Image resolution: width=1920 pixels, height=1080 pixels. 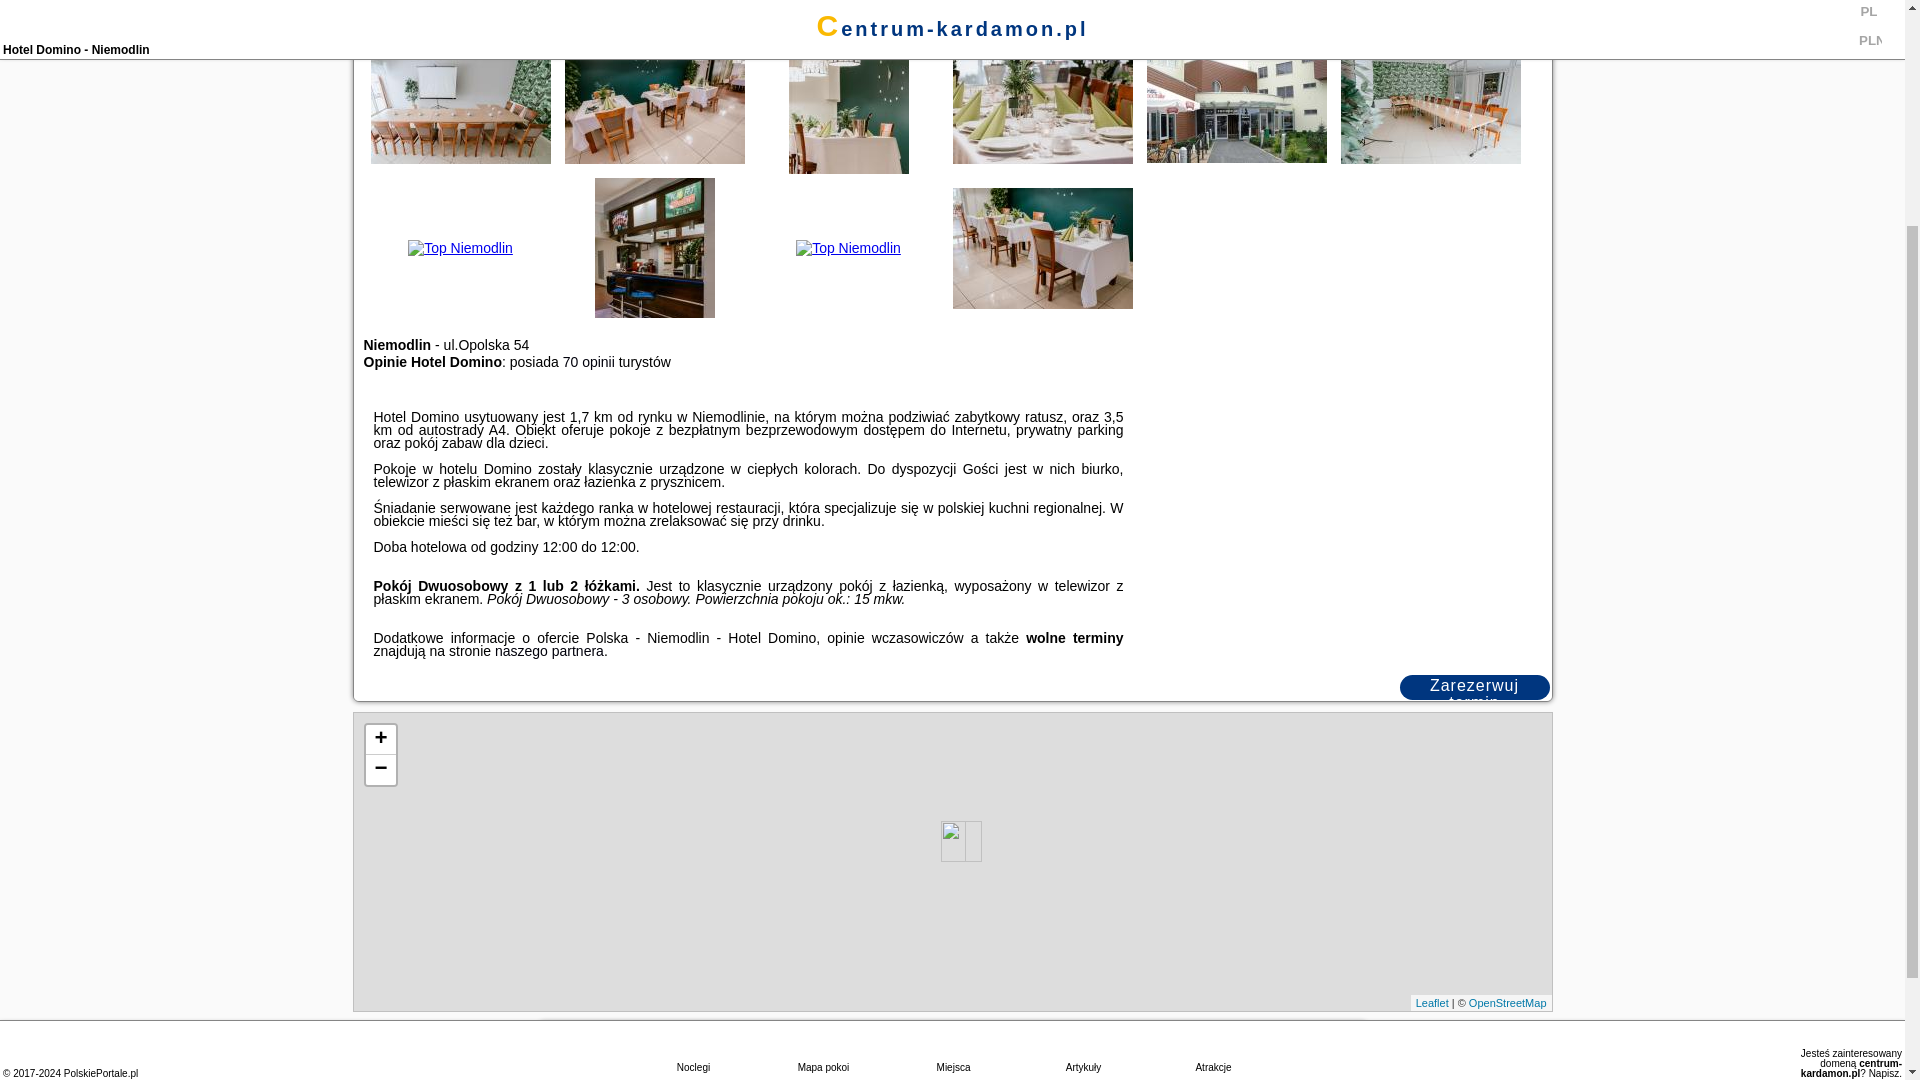 I want to click on Top Niemodlin, so click(x=460, y=104).